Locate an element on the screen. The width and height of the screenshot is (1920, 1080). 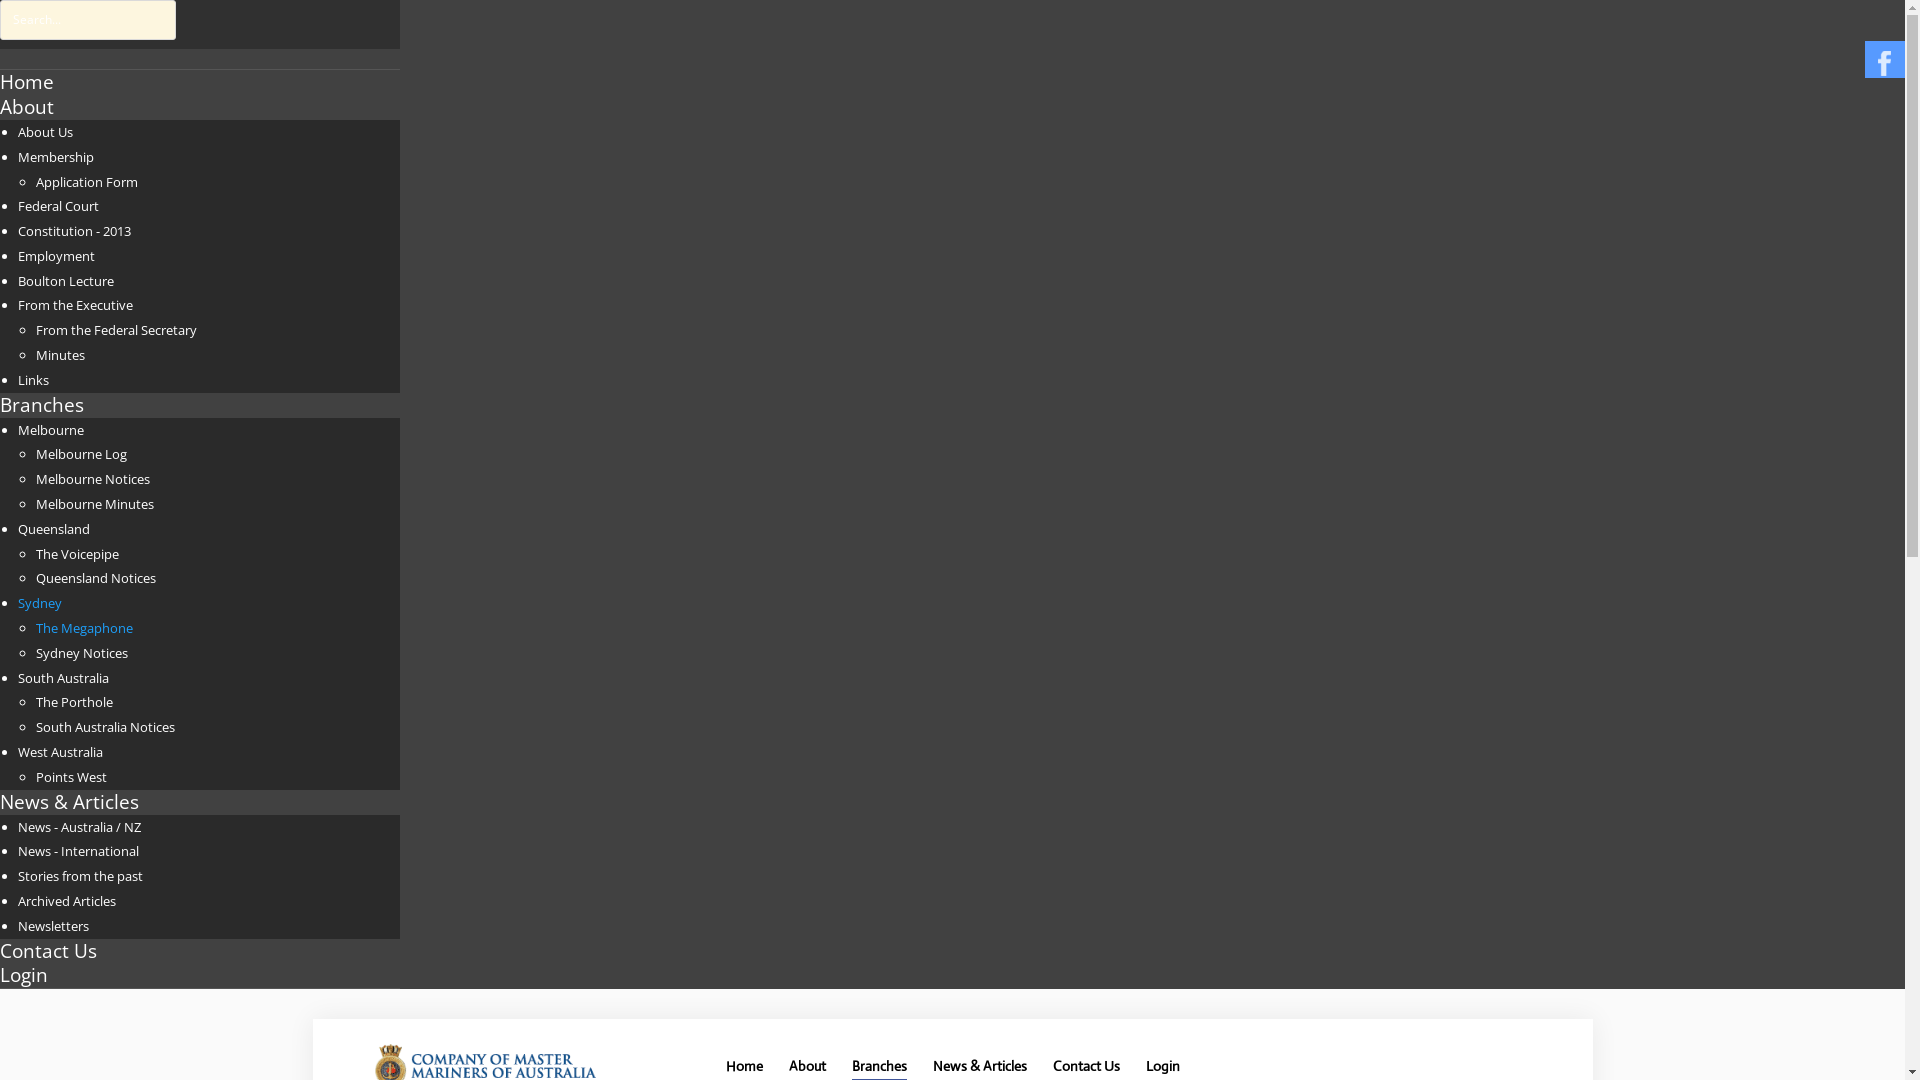
Newsletters is located at coordinates (54, 926).